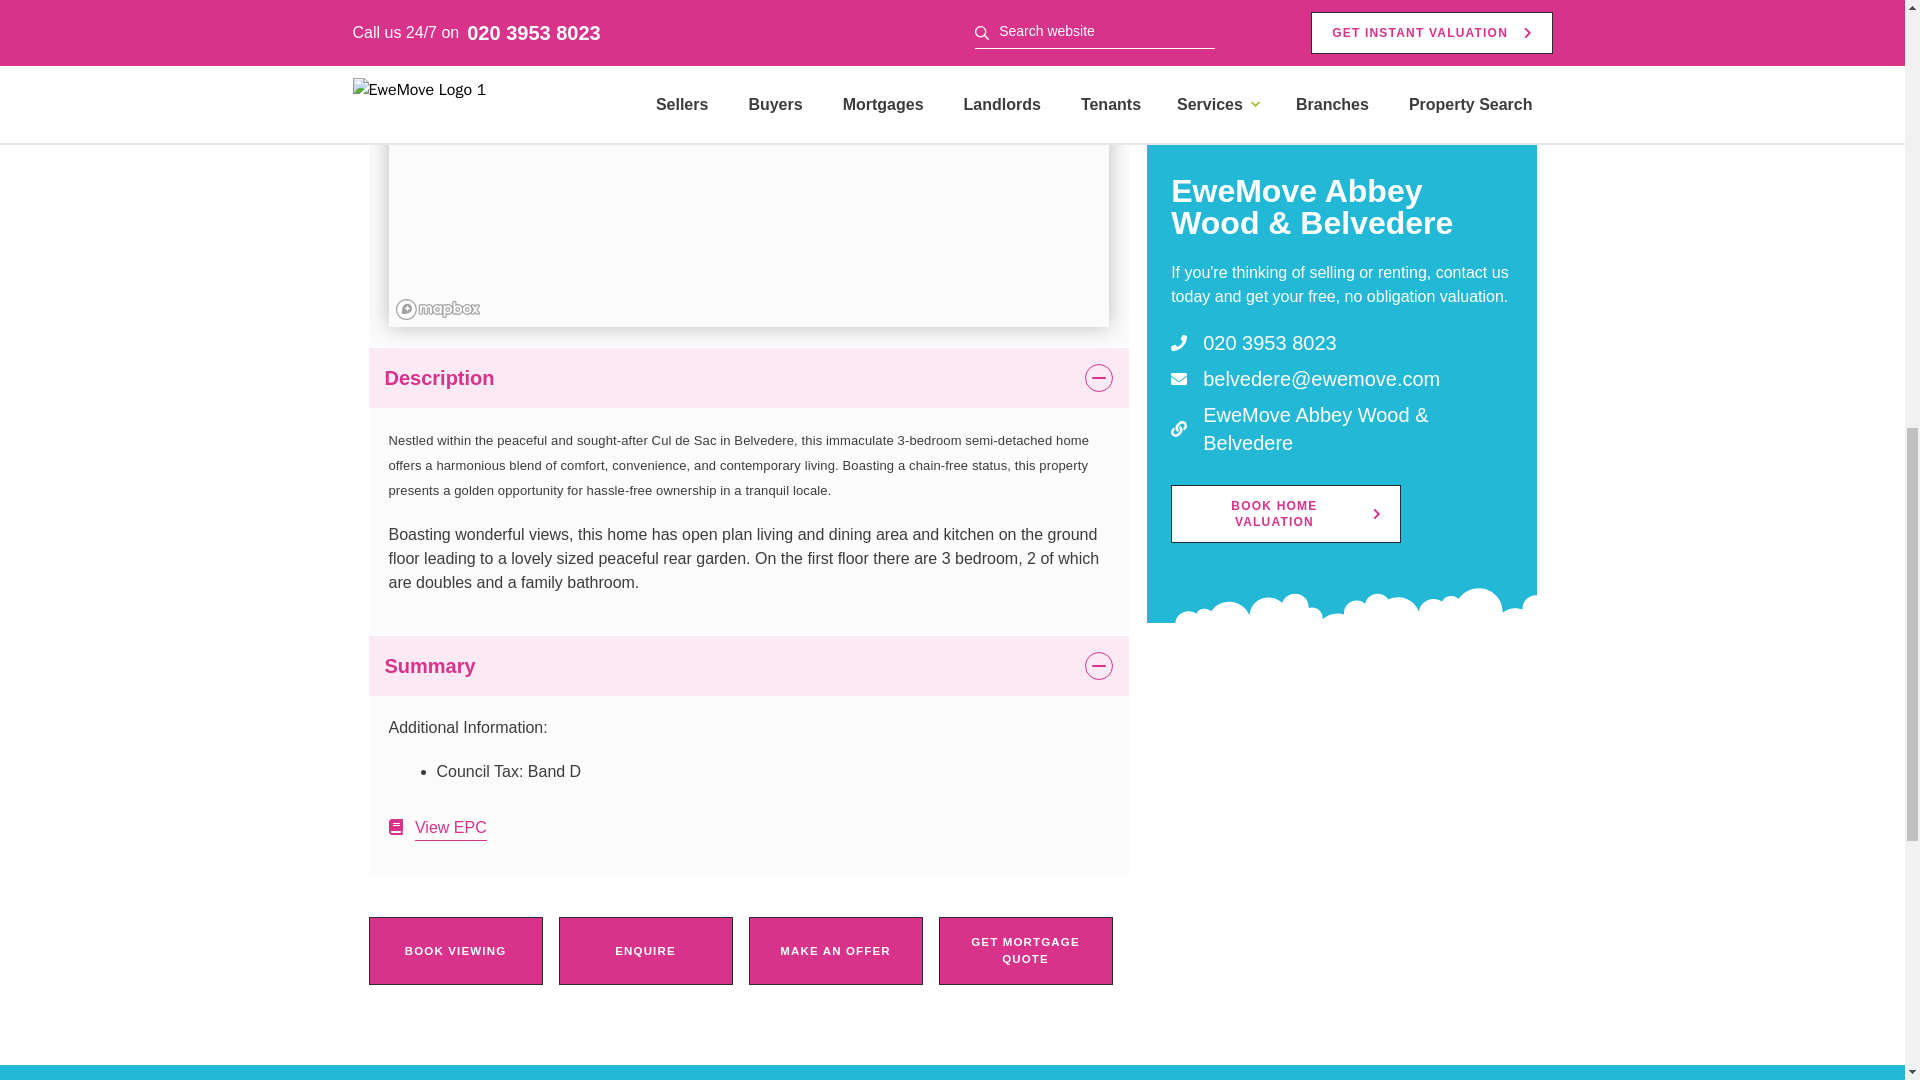 The image size is (1920, 1080). I want to click on GET MORTGAGE QUOTE, so click(1024, 951).